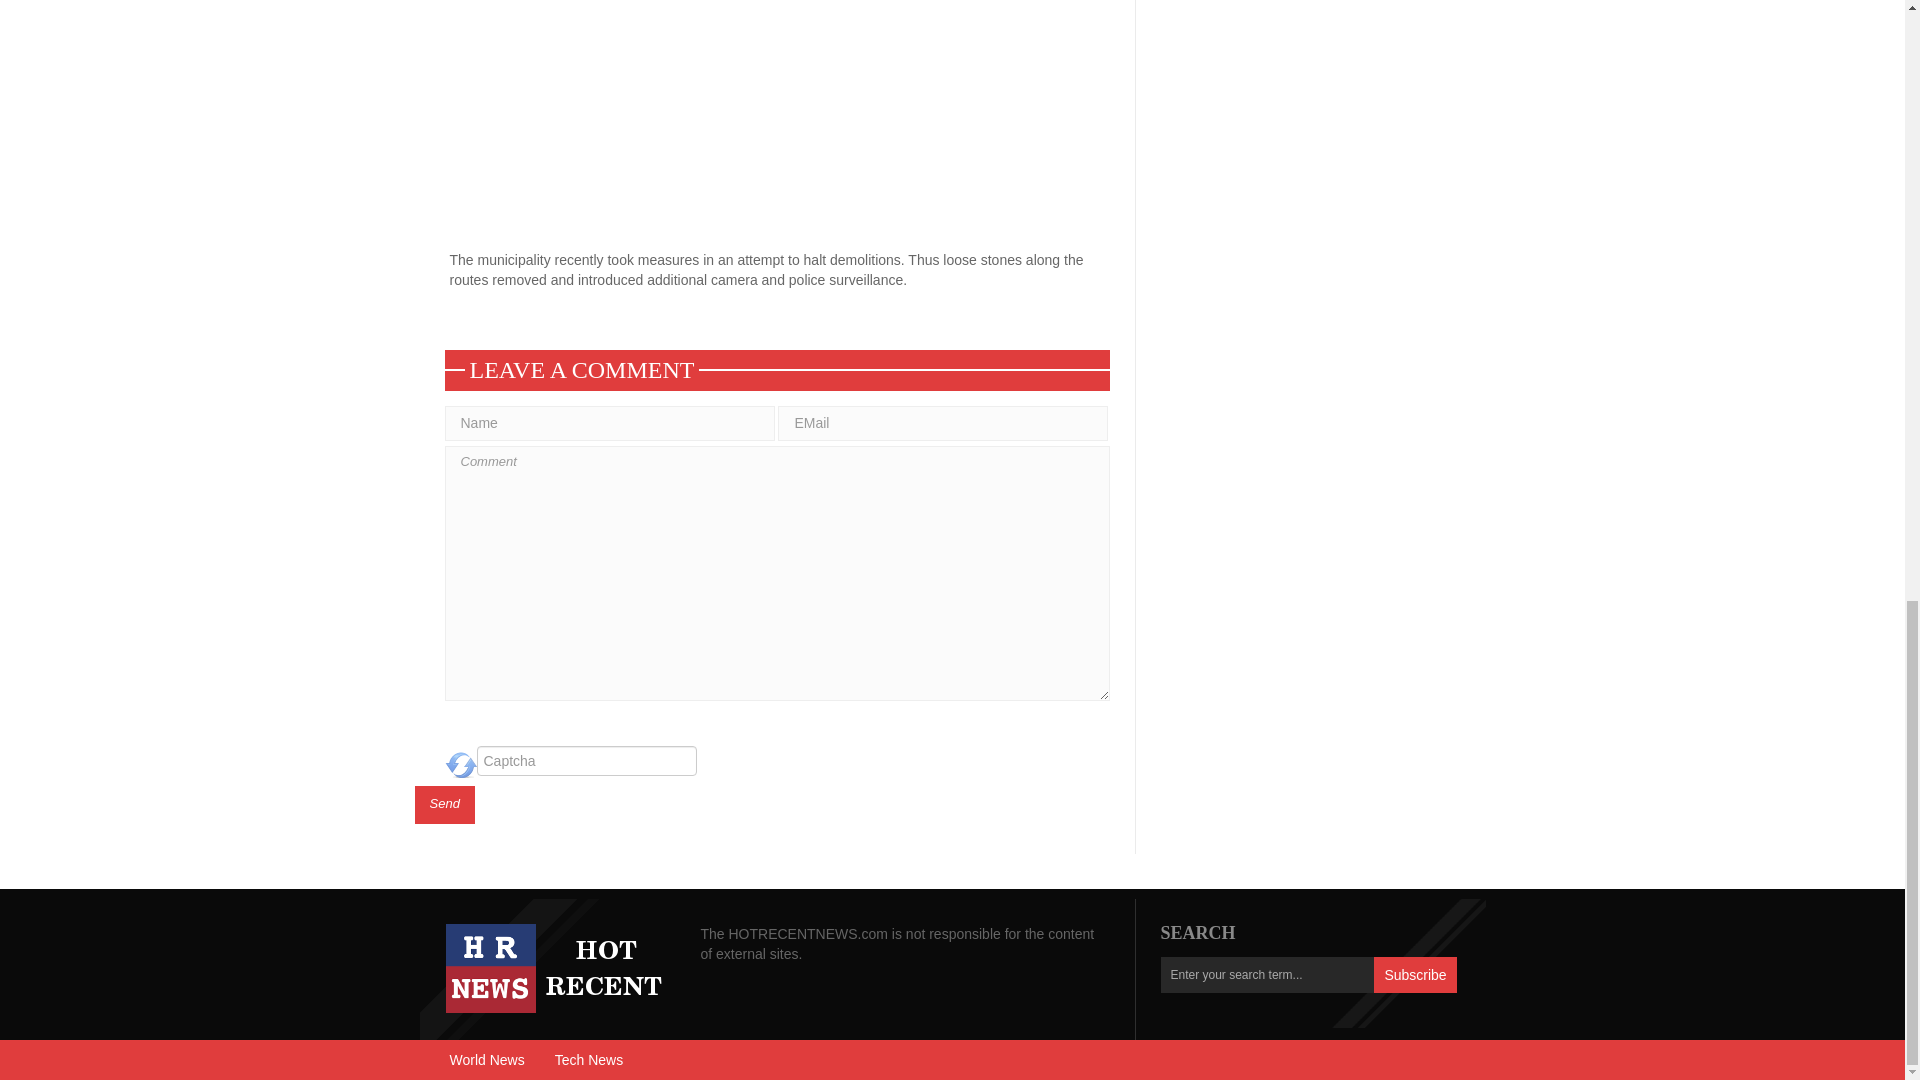  What do you see at coordinates (444, 805) in the screenshot?
I see `Send` at bounding box center [444, 805].